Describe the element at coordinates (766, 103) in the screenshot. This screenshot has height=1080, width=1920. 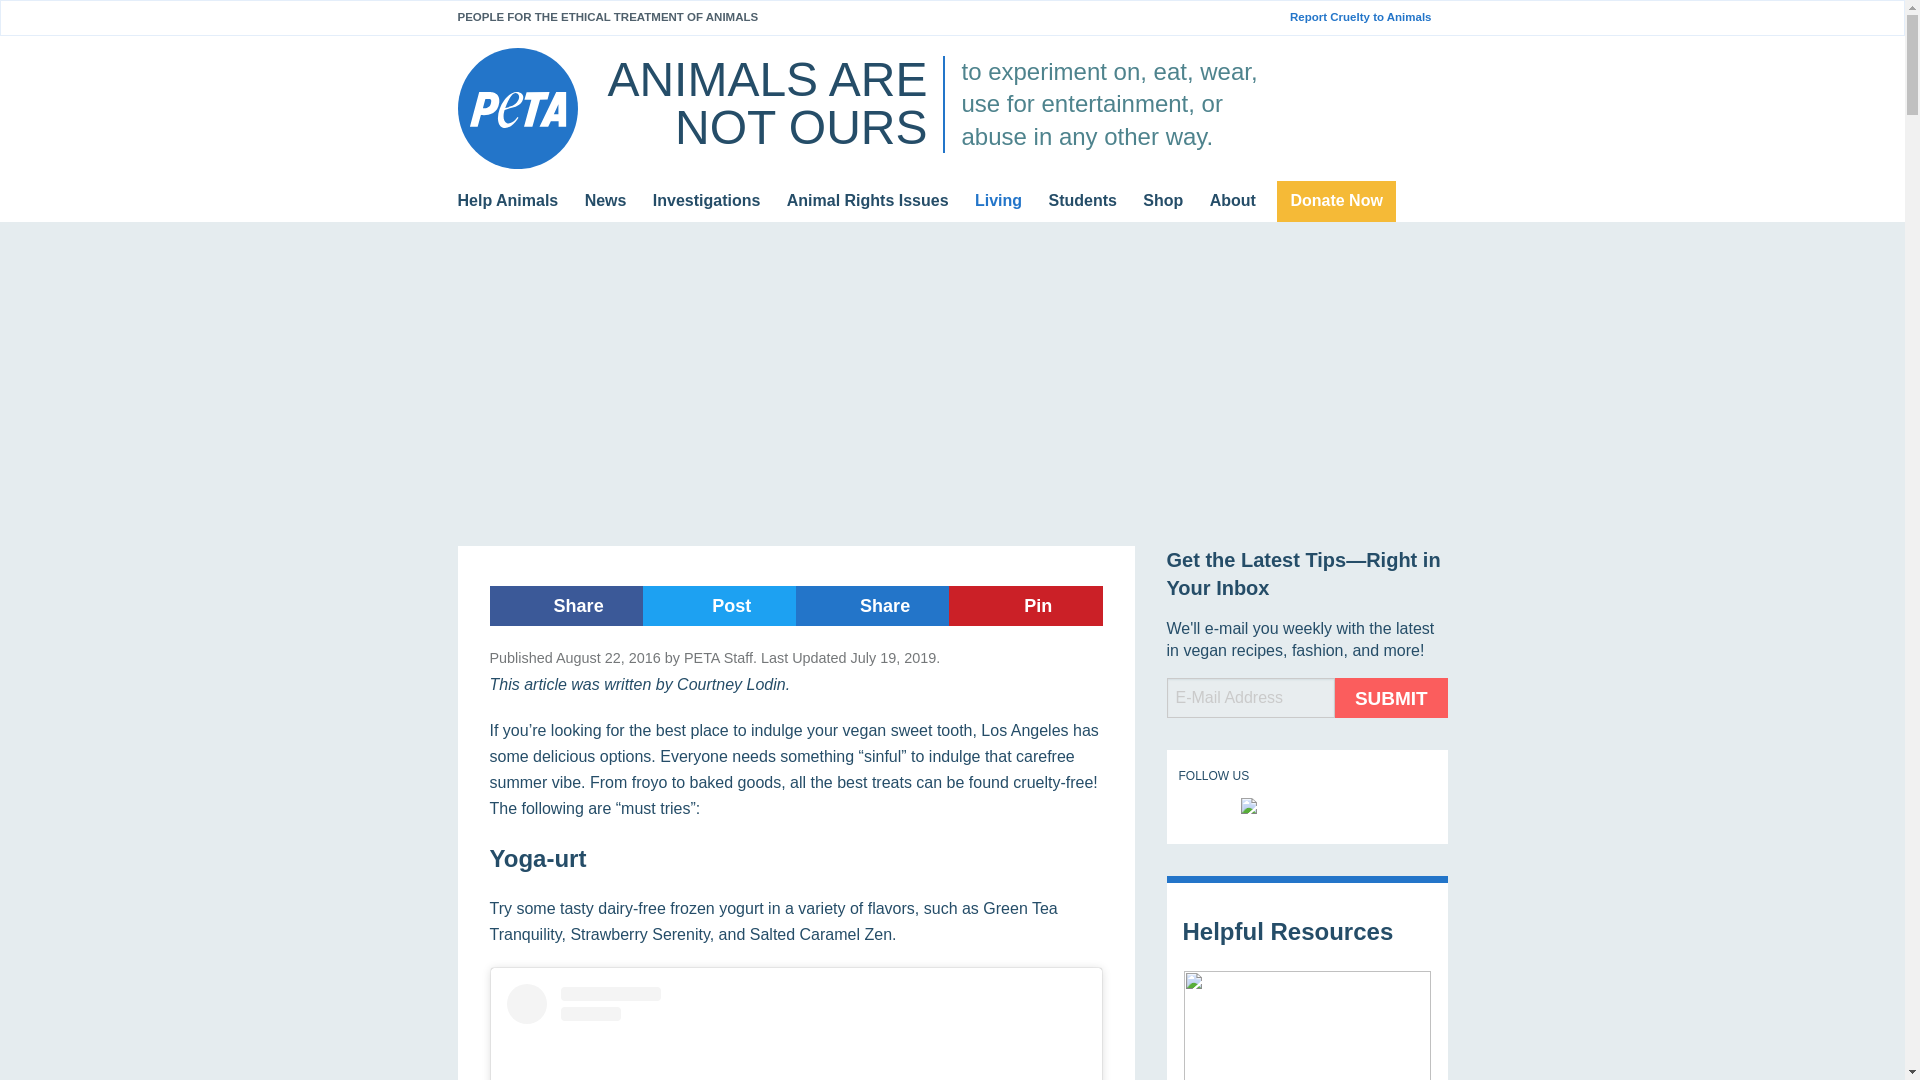
I see `ANIMALS ARE NOT OURS` at that location.